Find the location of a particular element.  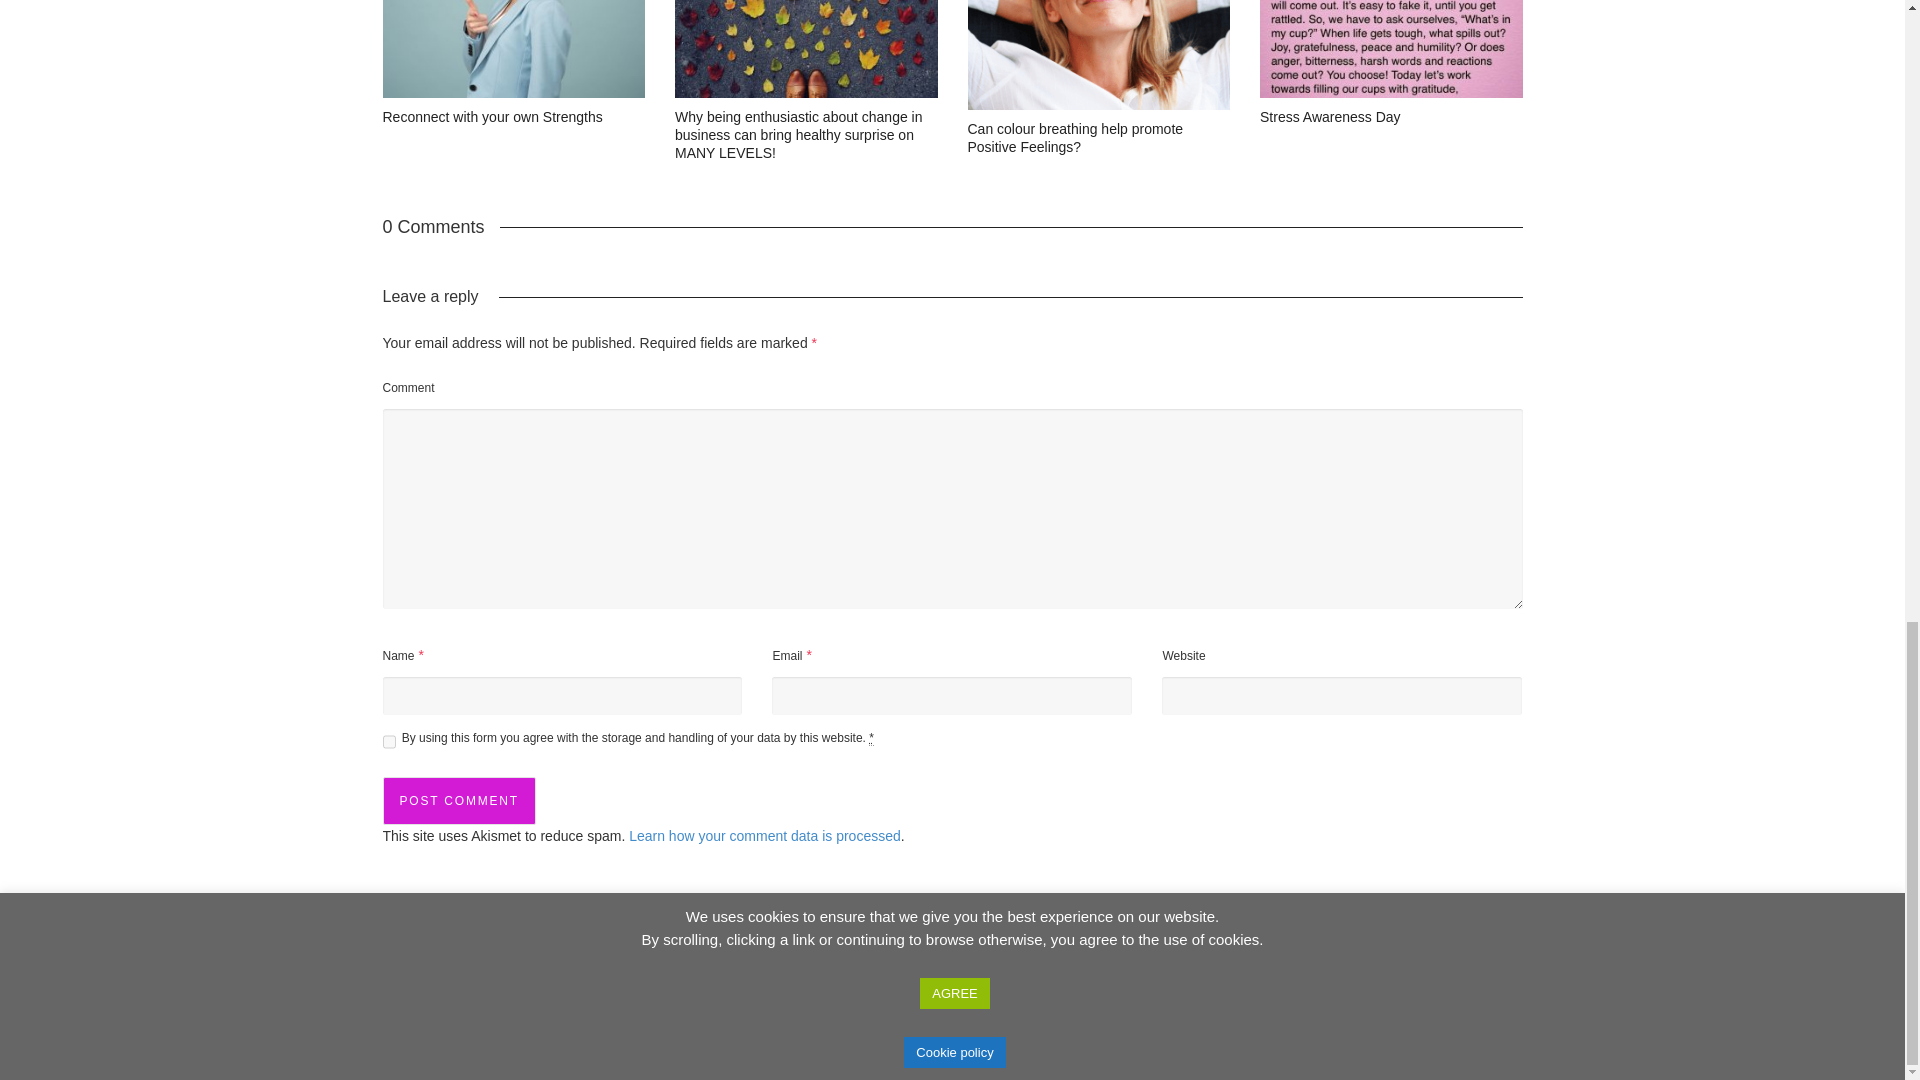

Permanent Link to Reconnect with your own Strengths is located at coordinates (492, 117).